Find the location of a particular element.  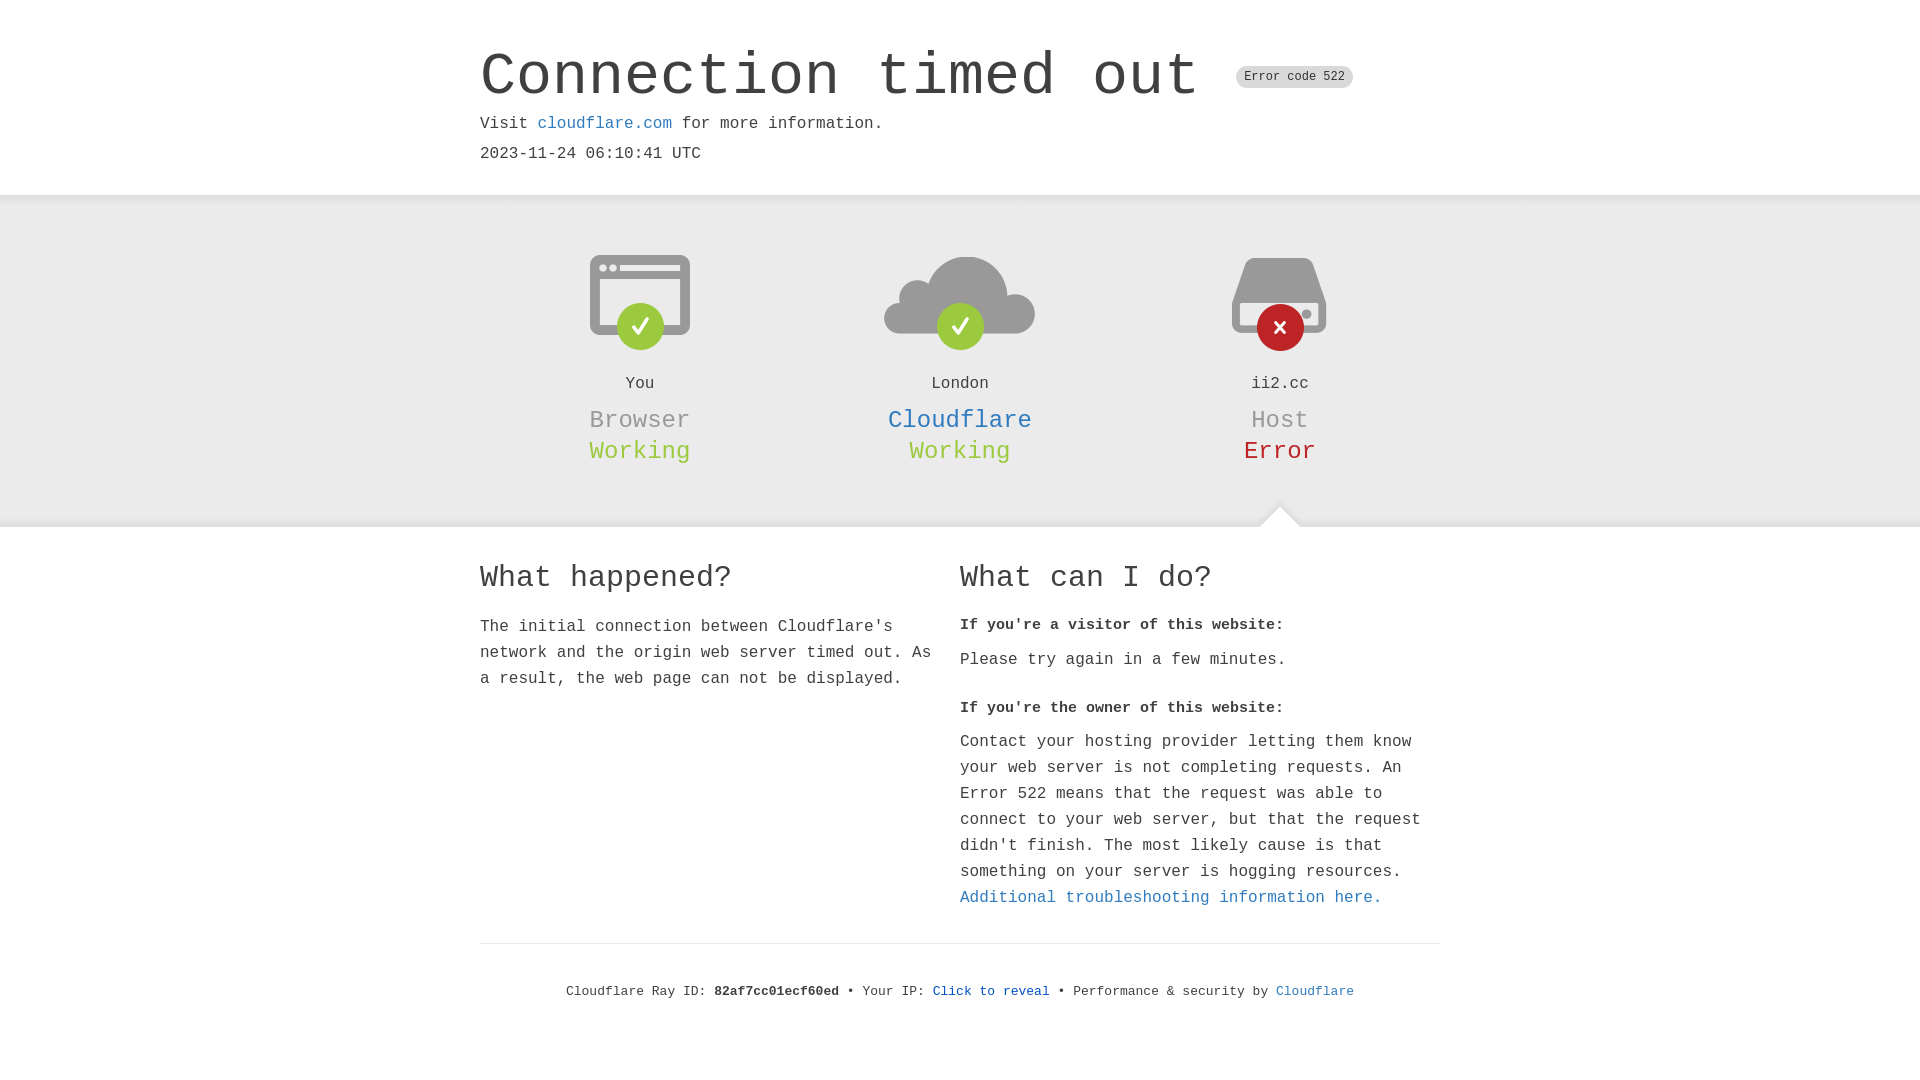

Click to reveal is located at coordinates (992, 992).